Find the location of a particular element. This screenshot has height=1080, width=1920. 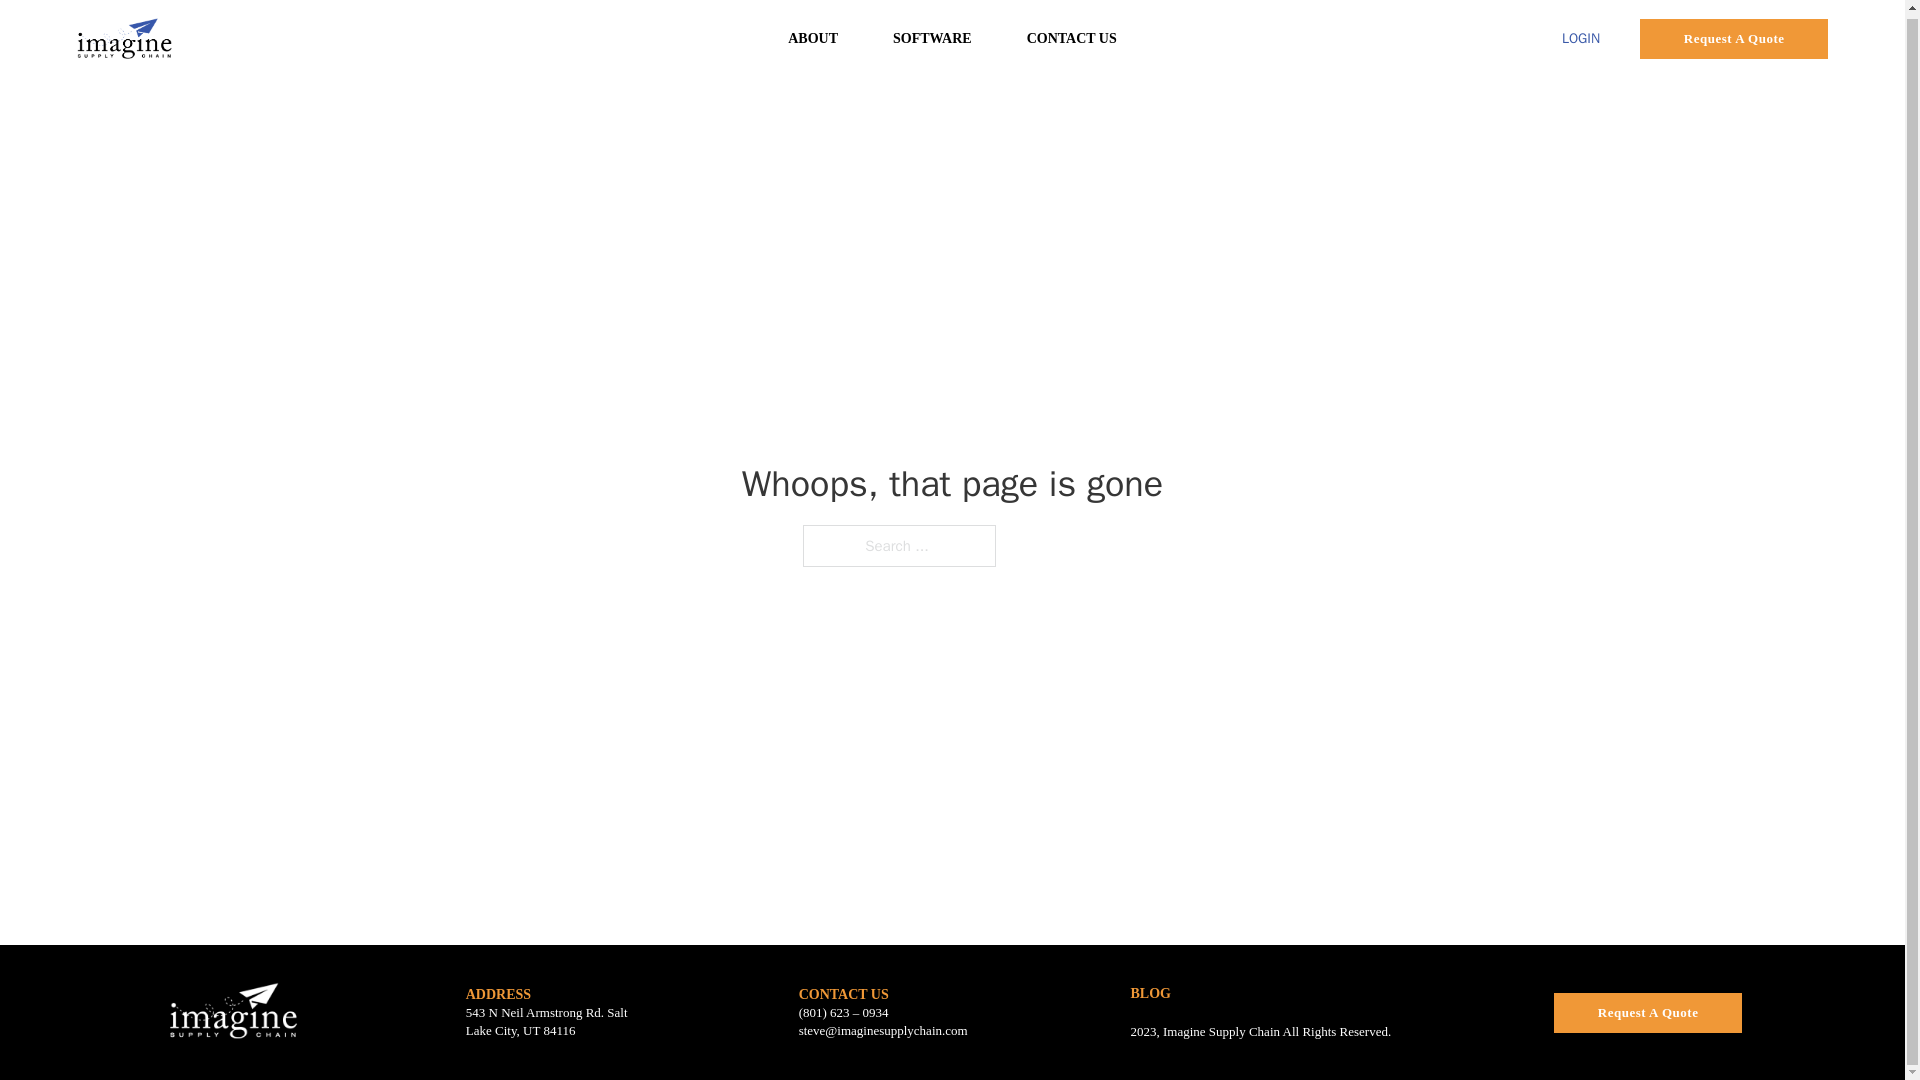

SOFTWARE is located at coordinates (932, 38).